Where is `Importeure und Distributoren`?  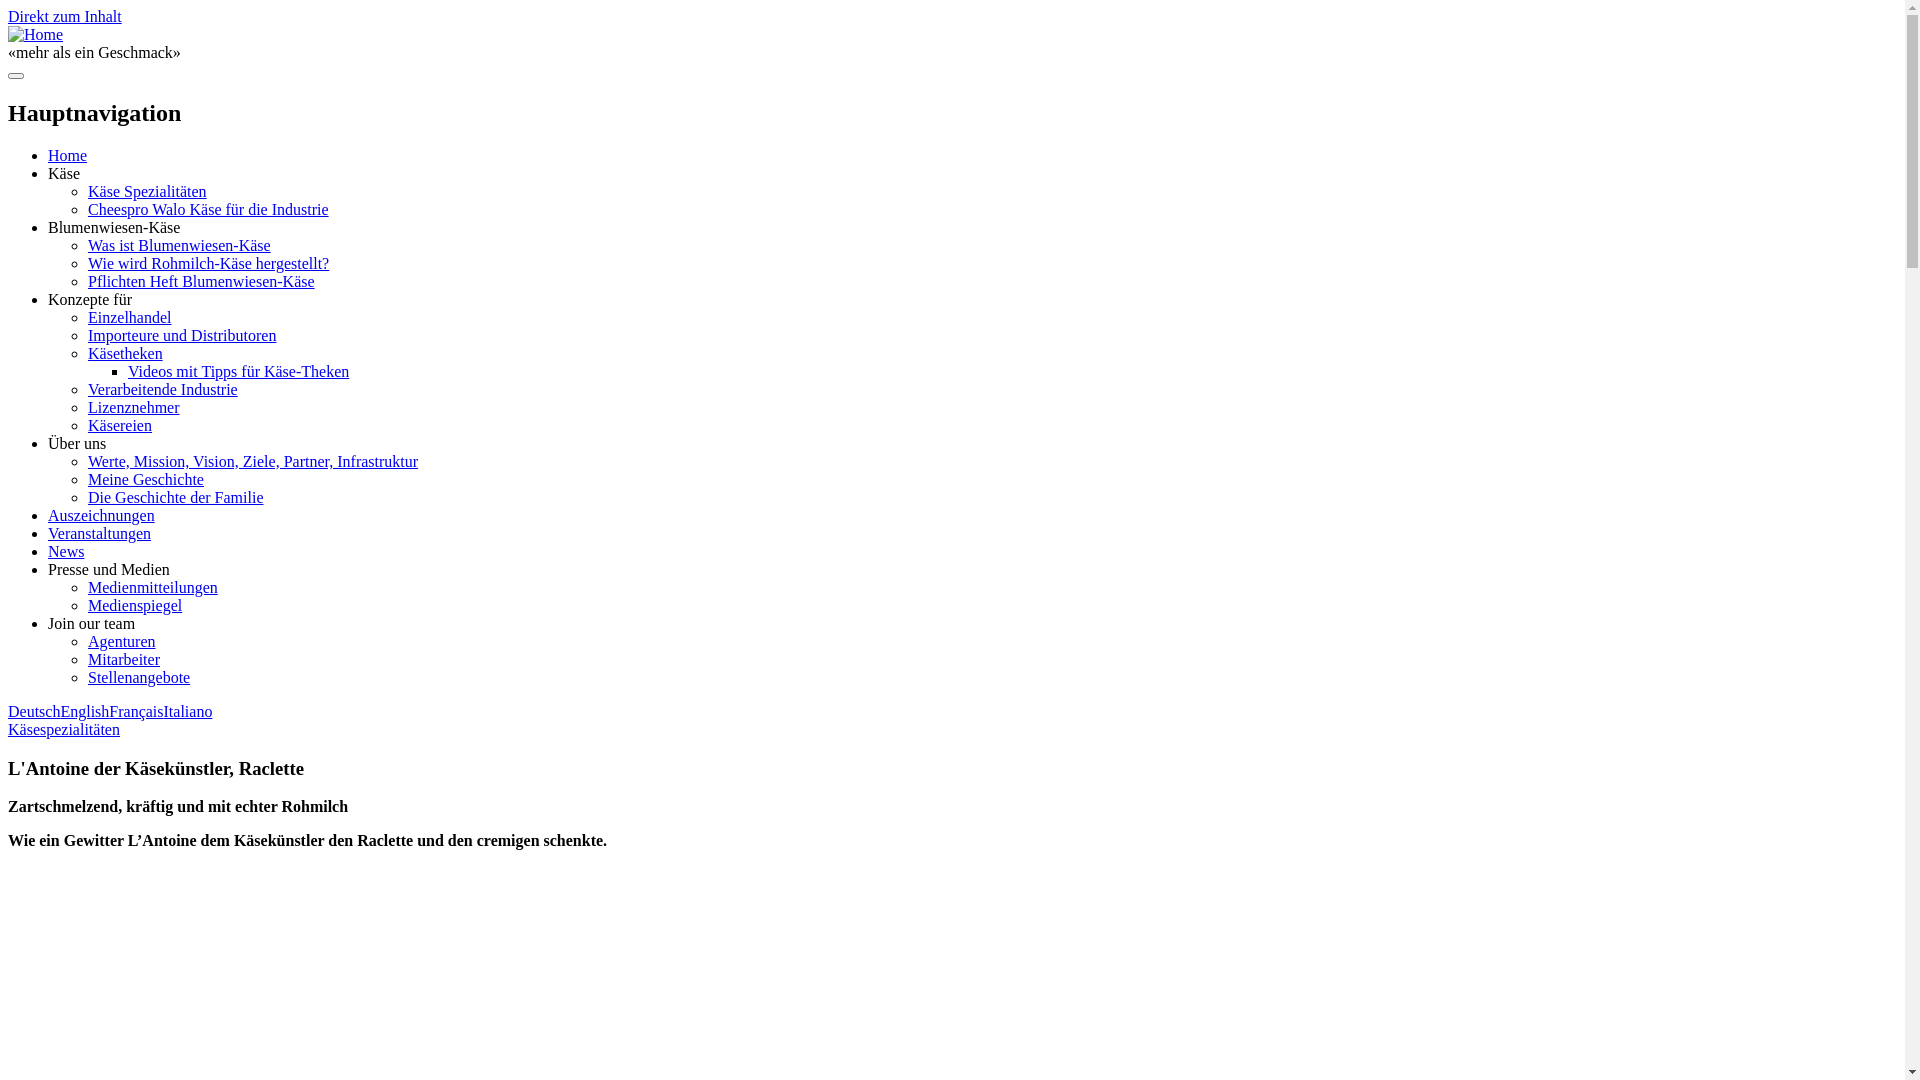 Importeure und Distributoren is located at coordinates (182, 336).